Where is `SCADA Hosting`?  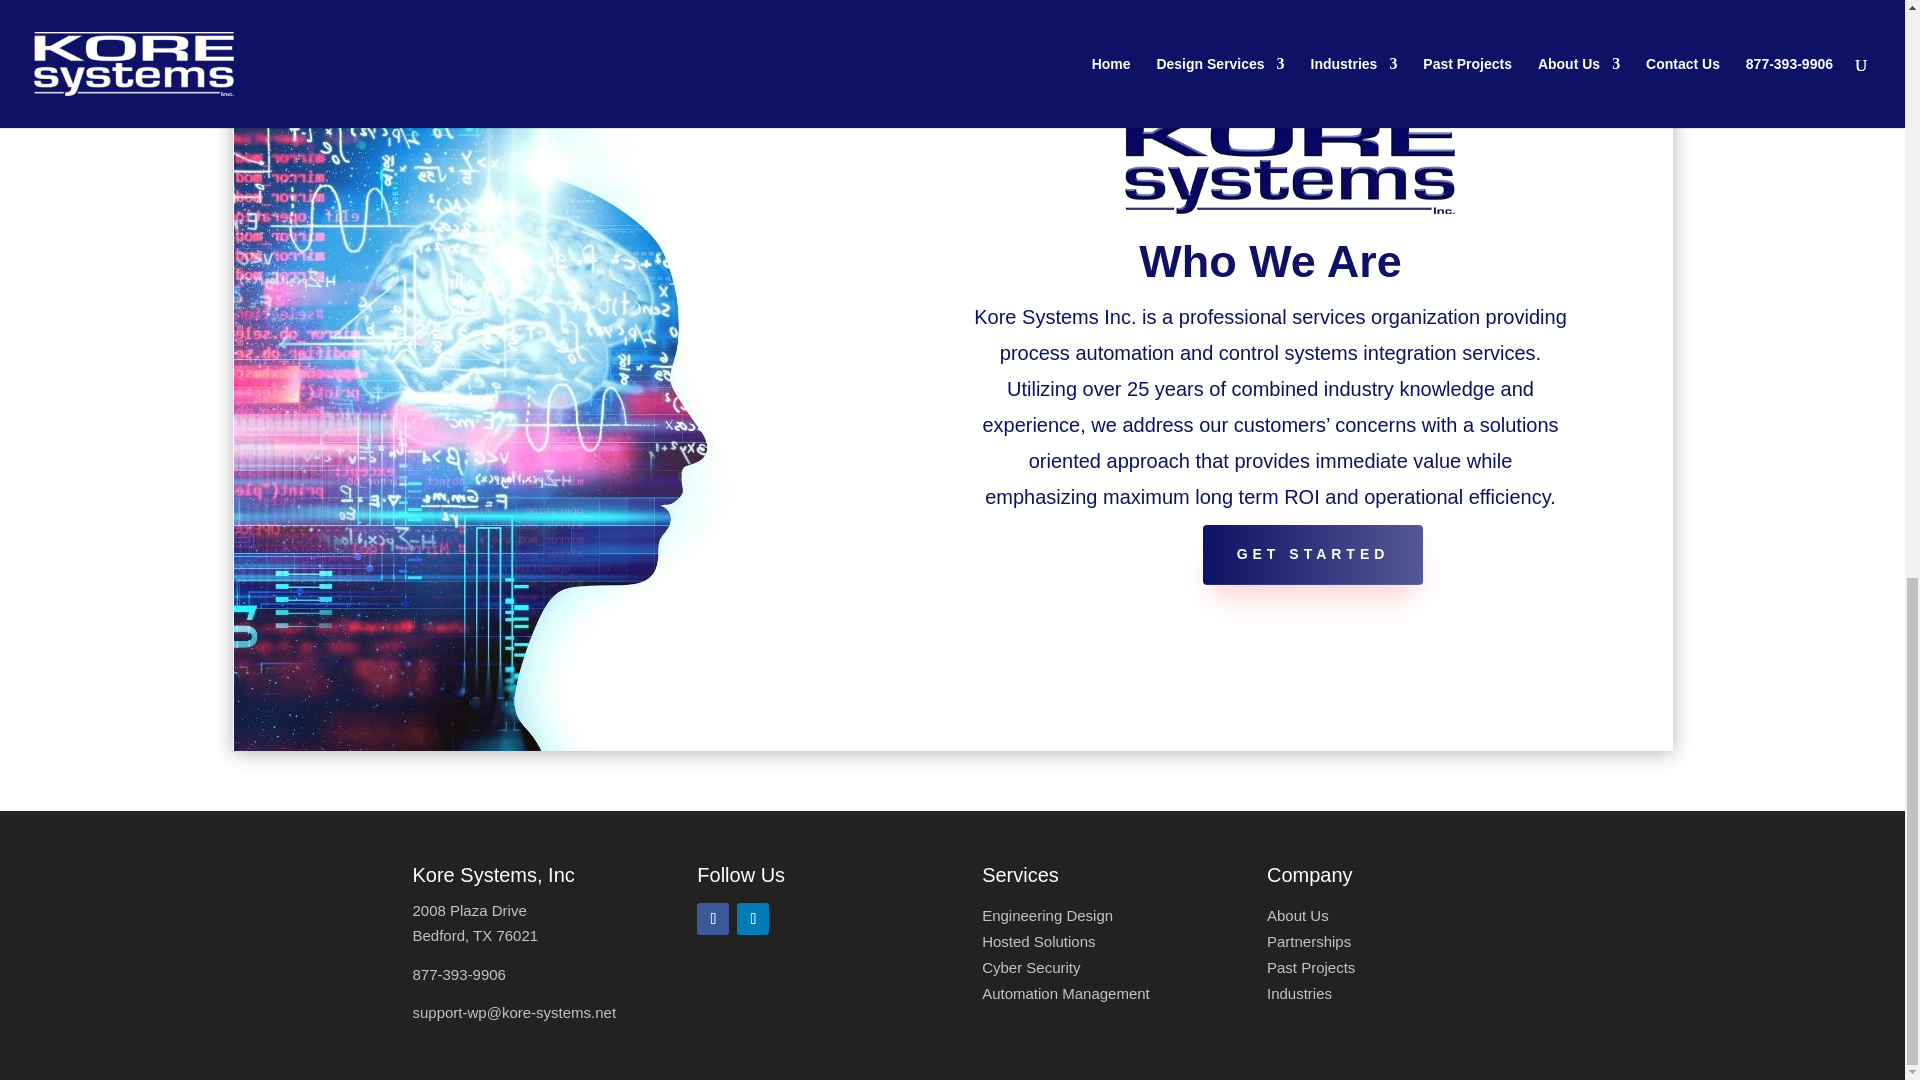
SCADA Hosting is located at coordinates (1038, 942).